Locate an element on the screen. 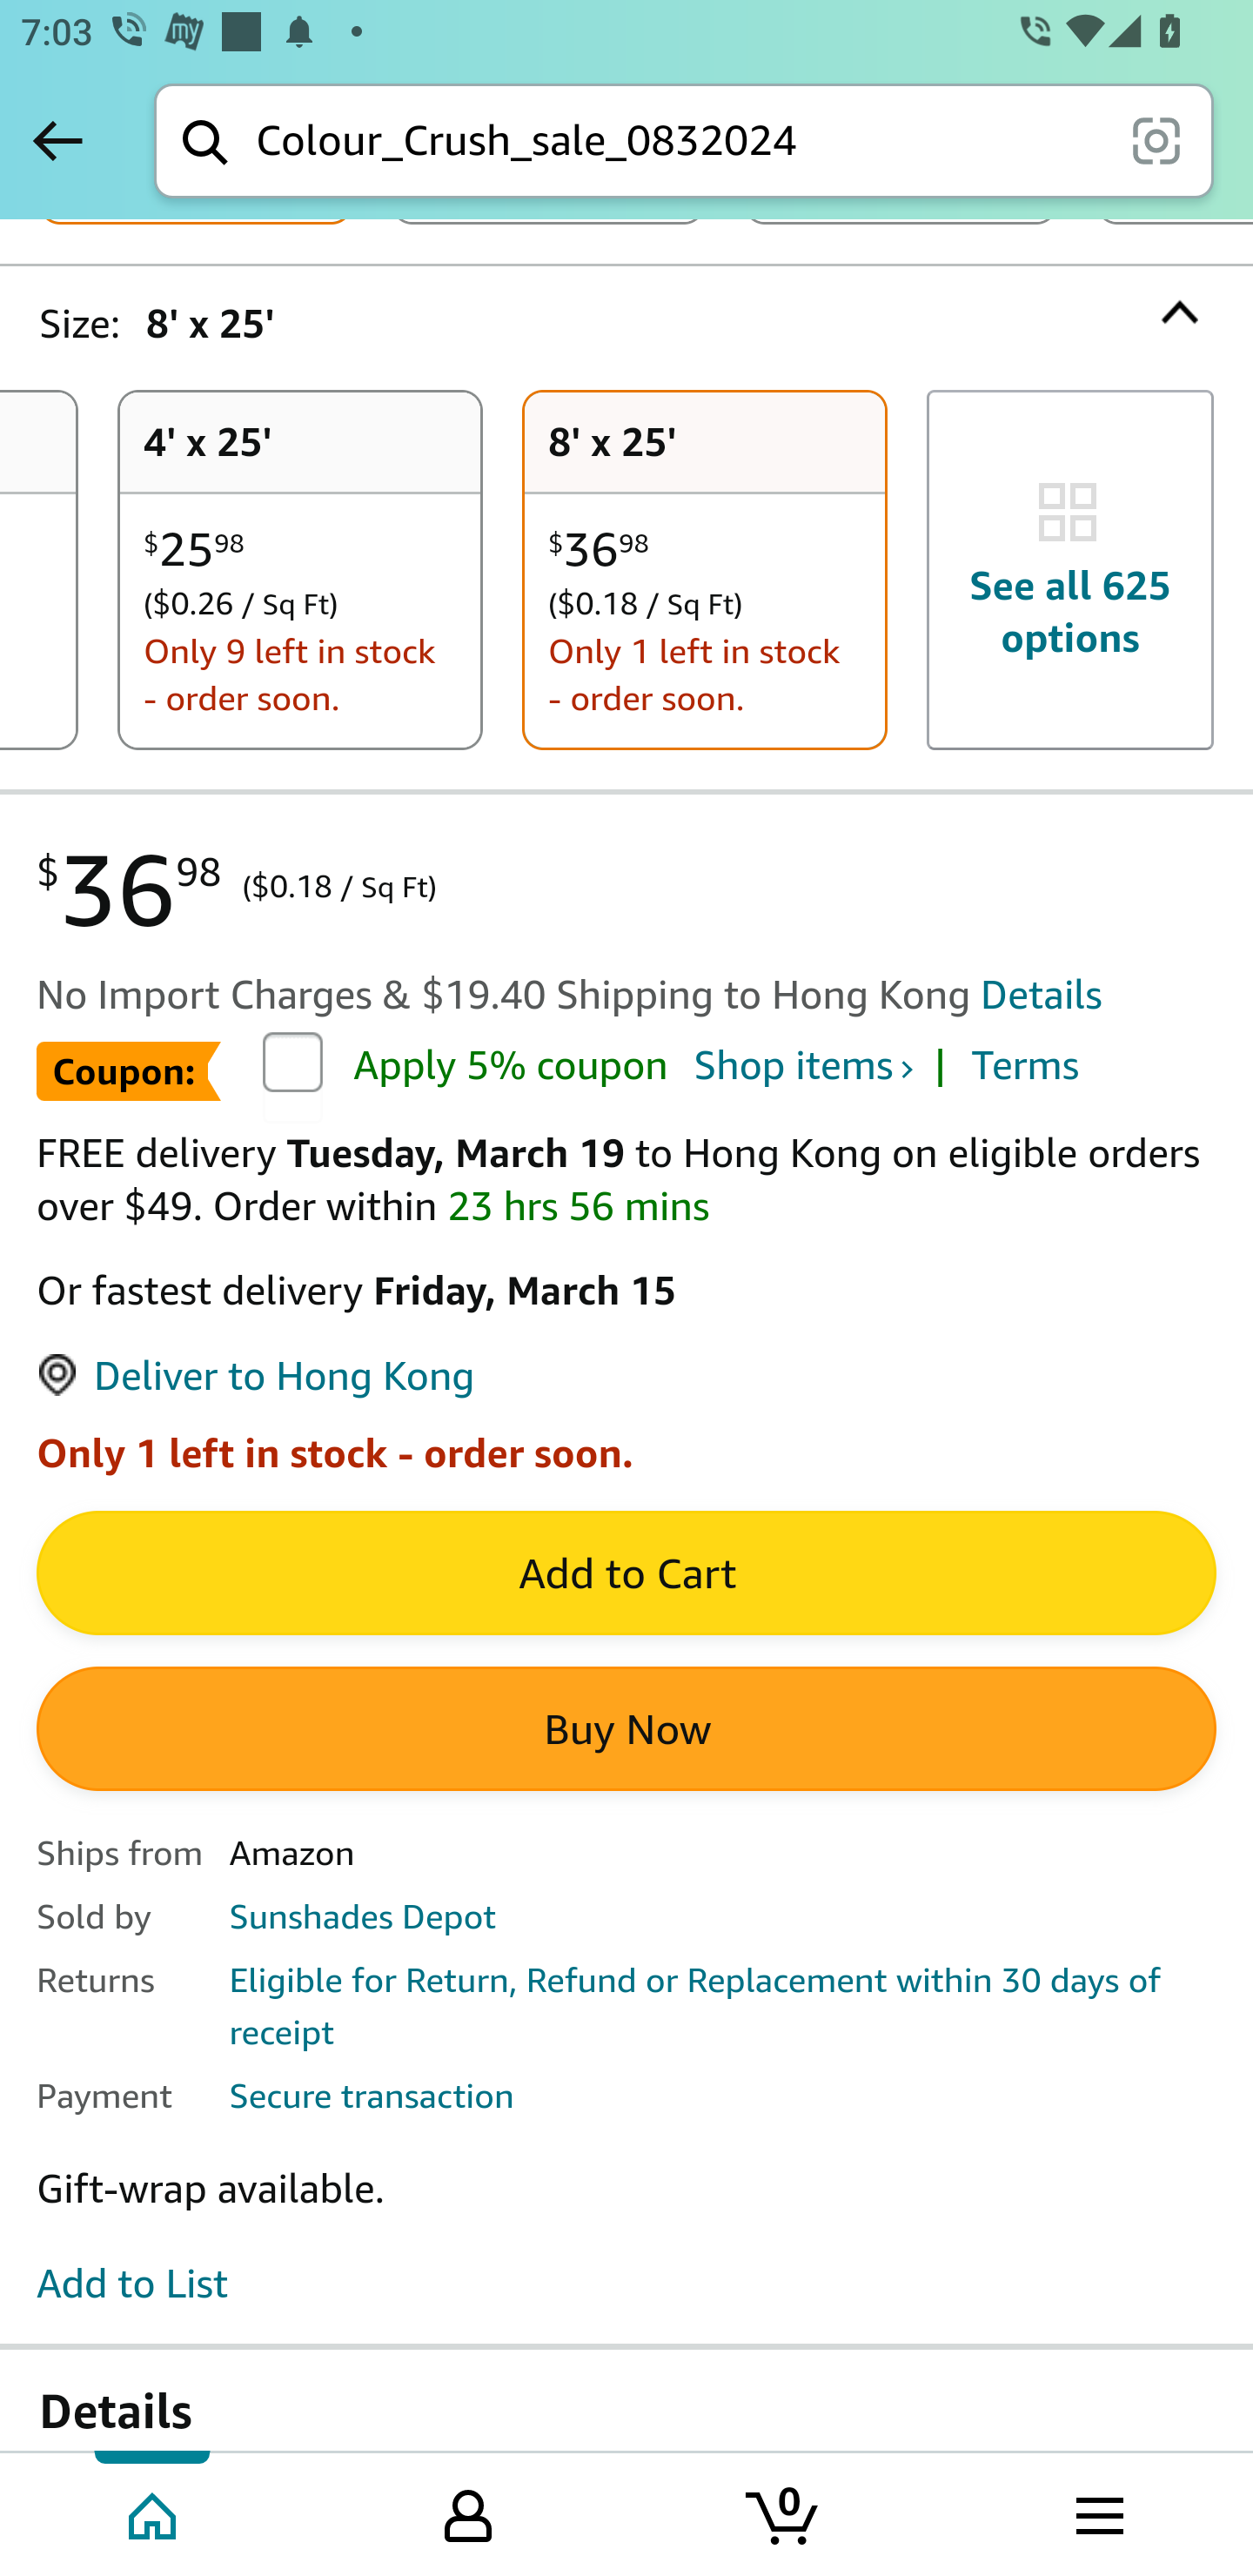  Add to Cart is located at coordinates (626, 1575).